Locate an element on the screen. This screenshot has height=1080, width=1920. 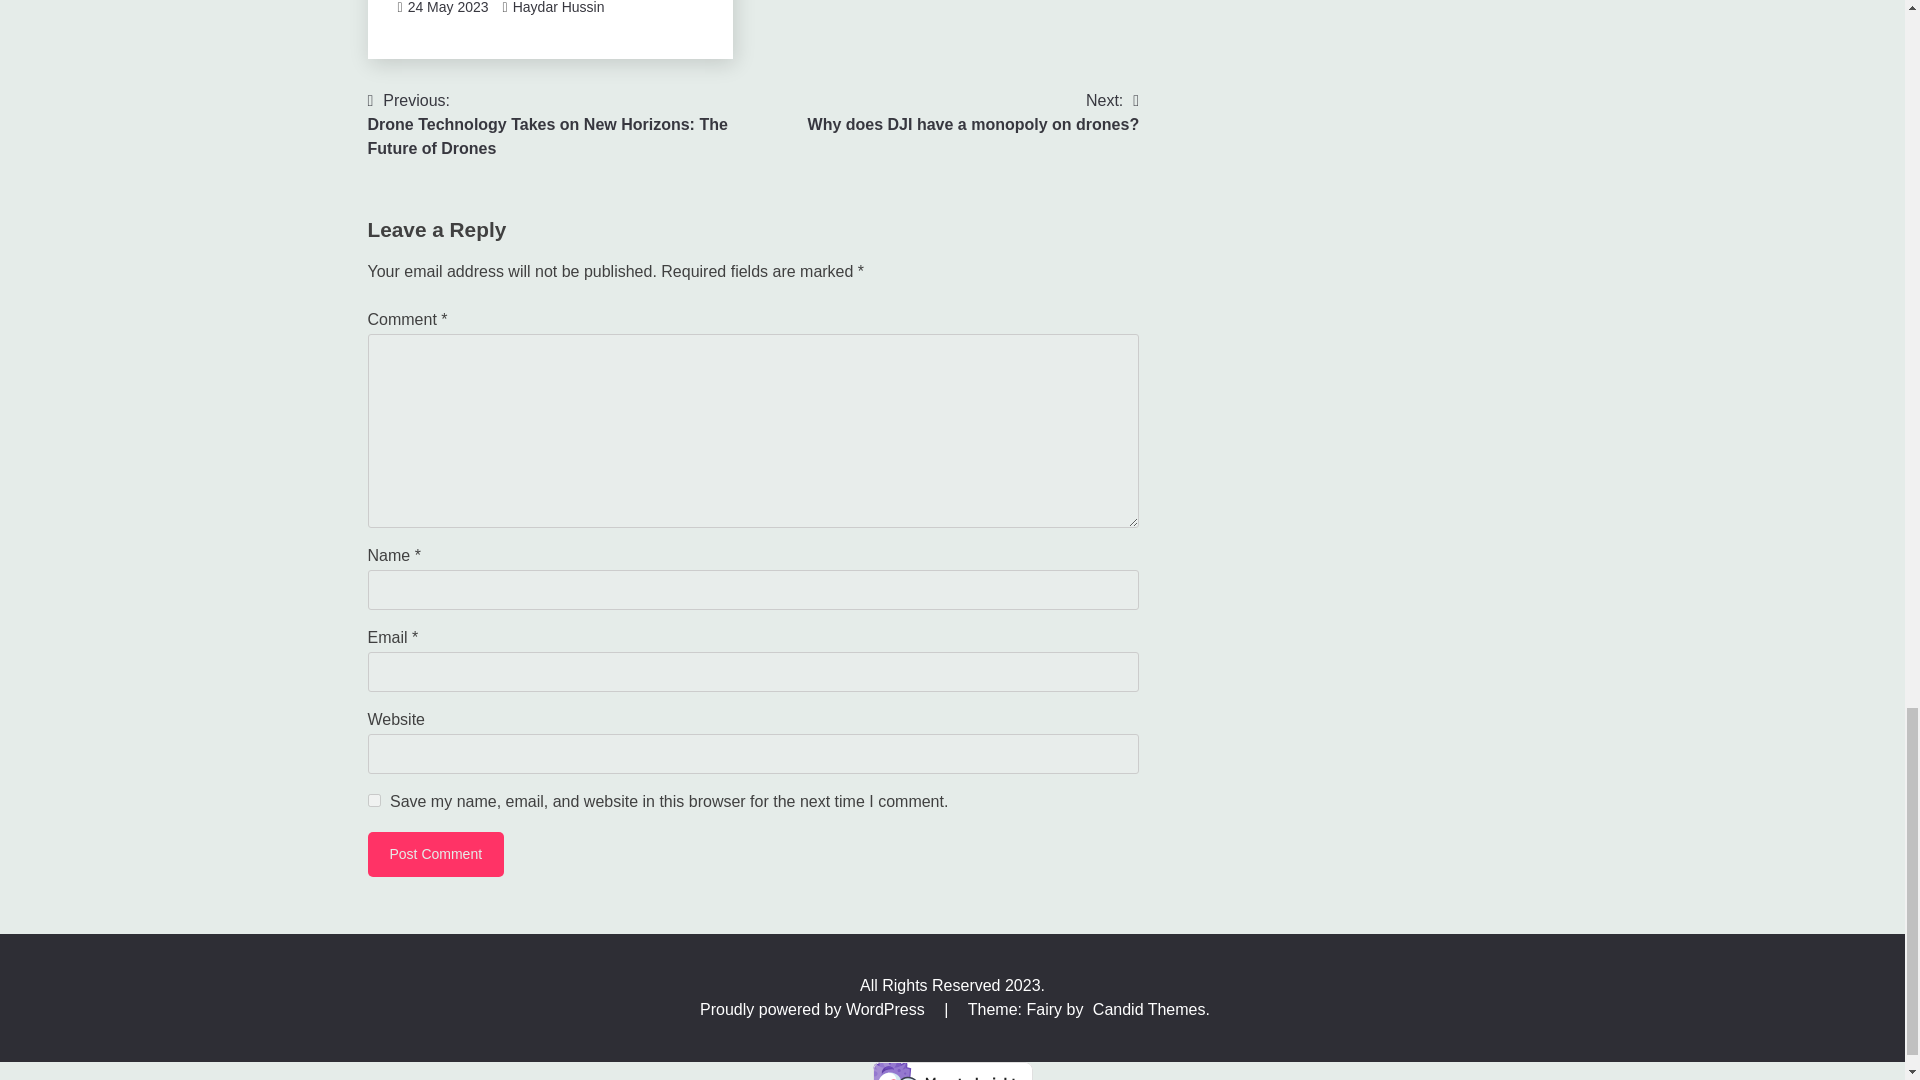
yes is located at coordinates (374, 800).